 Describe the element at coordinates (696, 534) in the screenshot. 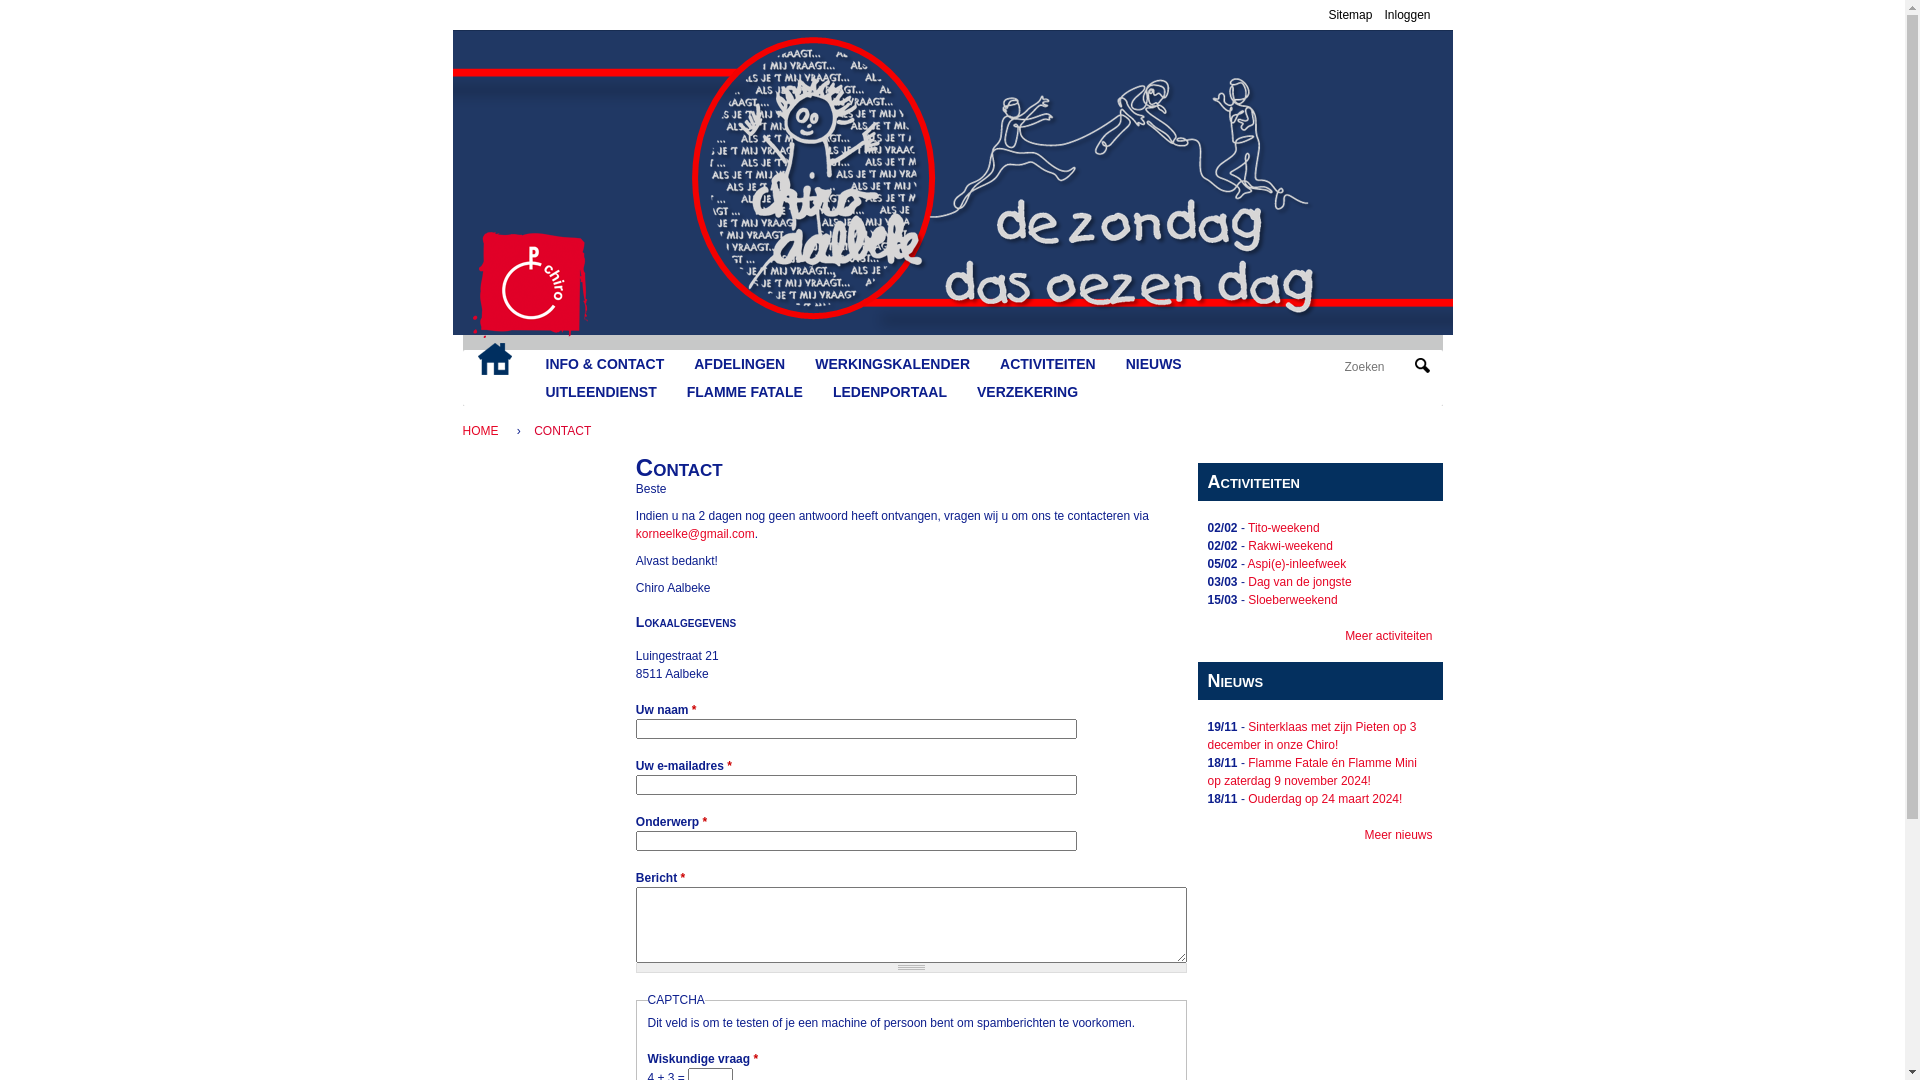

I see `korneelke@gmail.com` at that location.